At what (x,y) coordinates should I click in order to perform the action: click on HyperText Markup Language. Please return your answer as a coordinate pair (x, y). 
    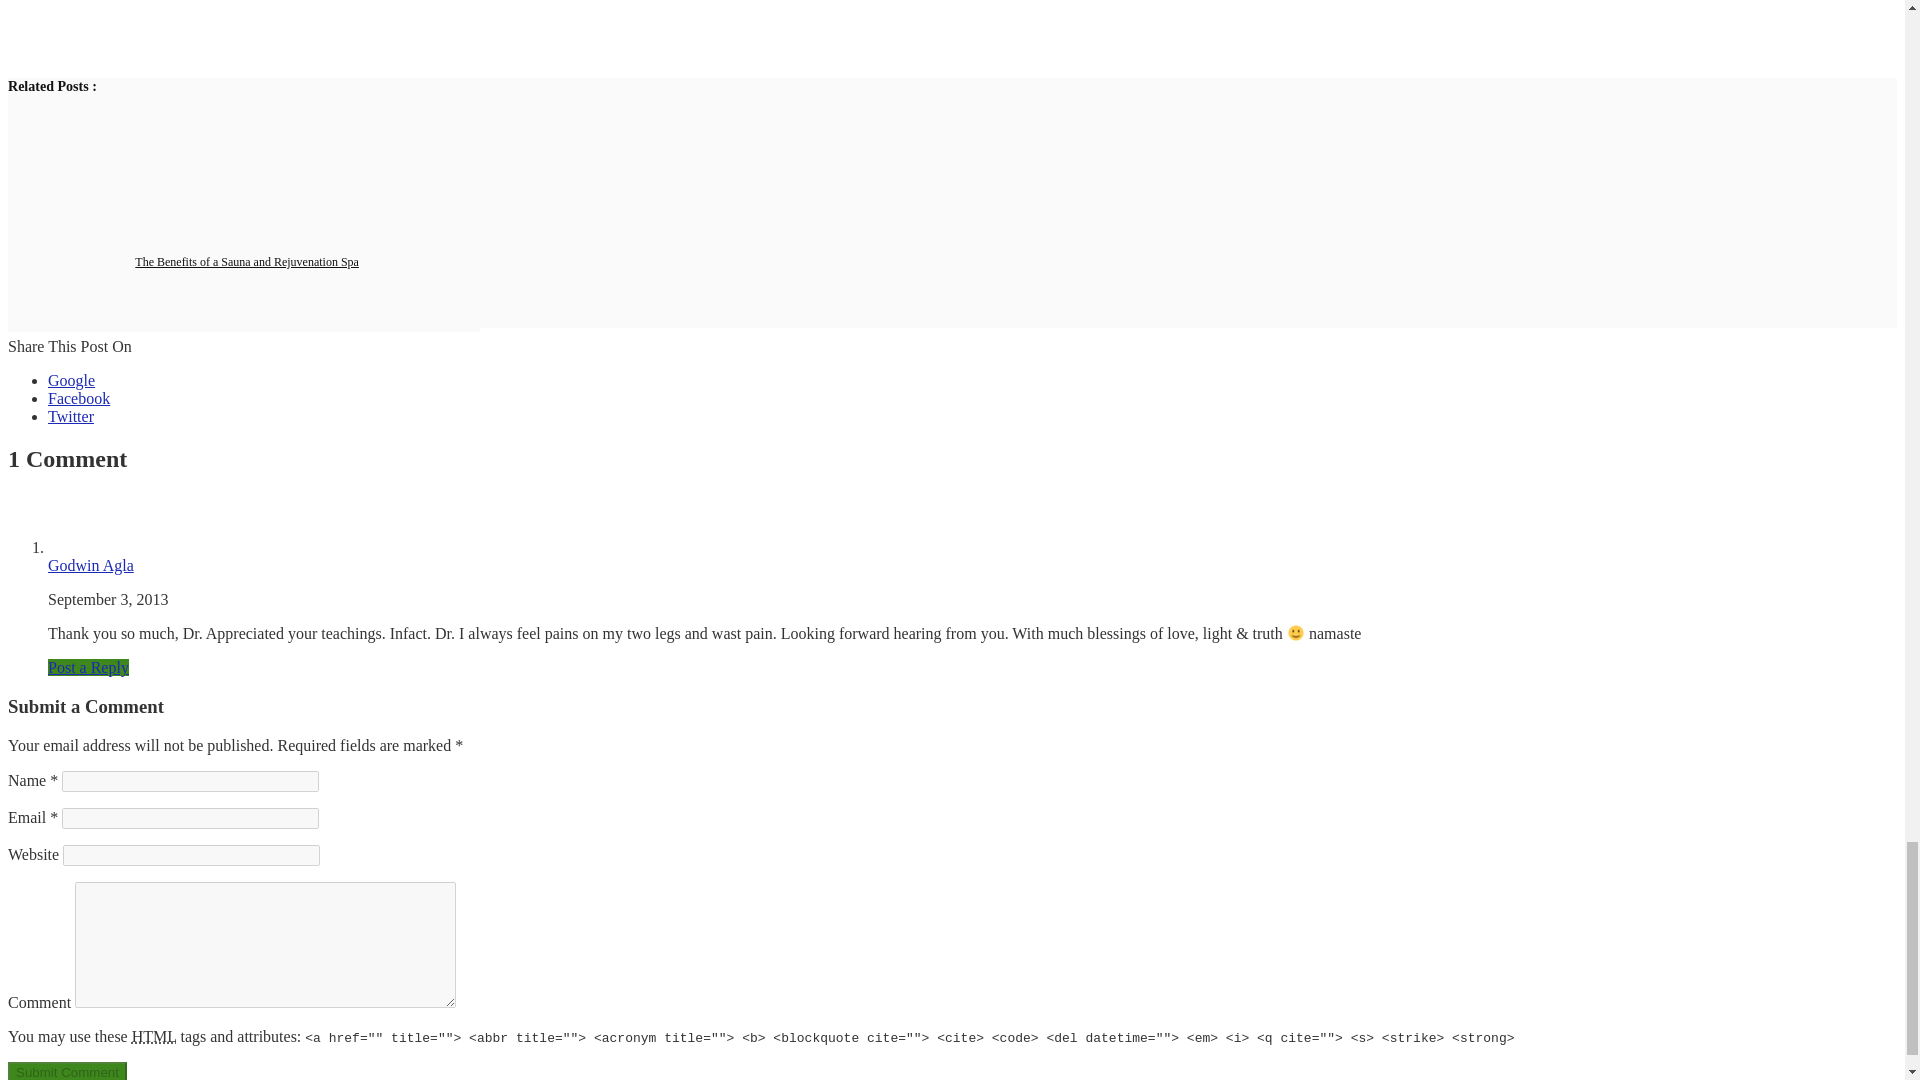
    Looking at the image, I should click on (154, 1036).